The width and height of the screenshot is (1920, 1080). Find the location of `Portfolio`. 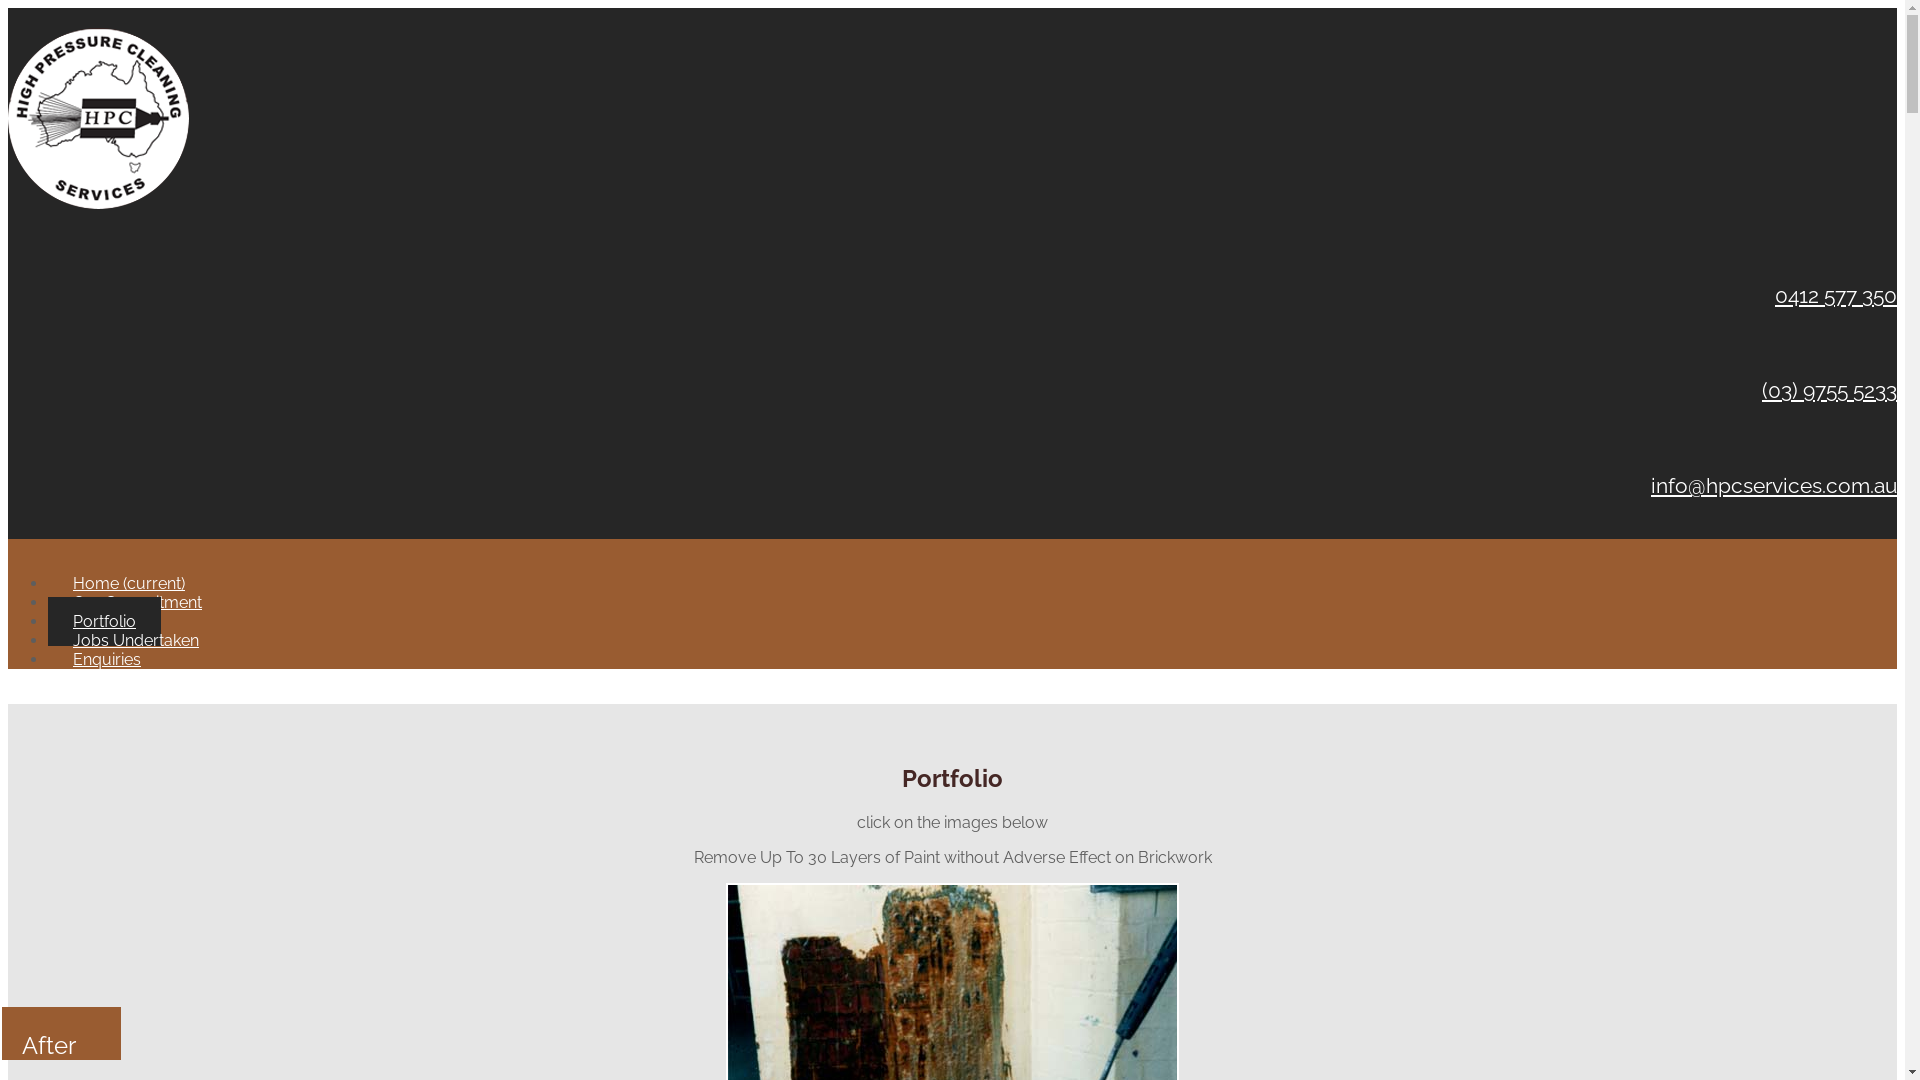

Portfolio is located at coordinates (104, 622).